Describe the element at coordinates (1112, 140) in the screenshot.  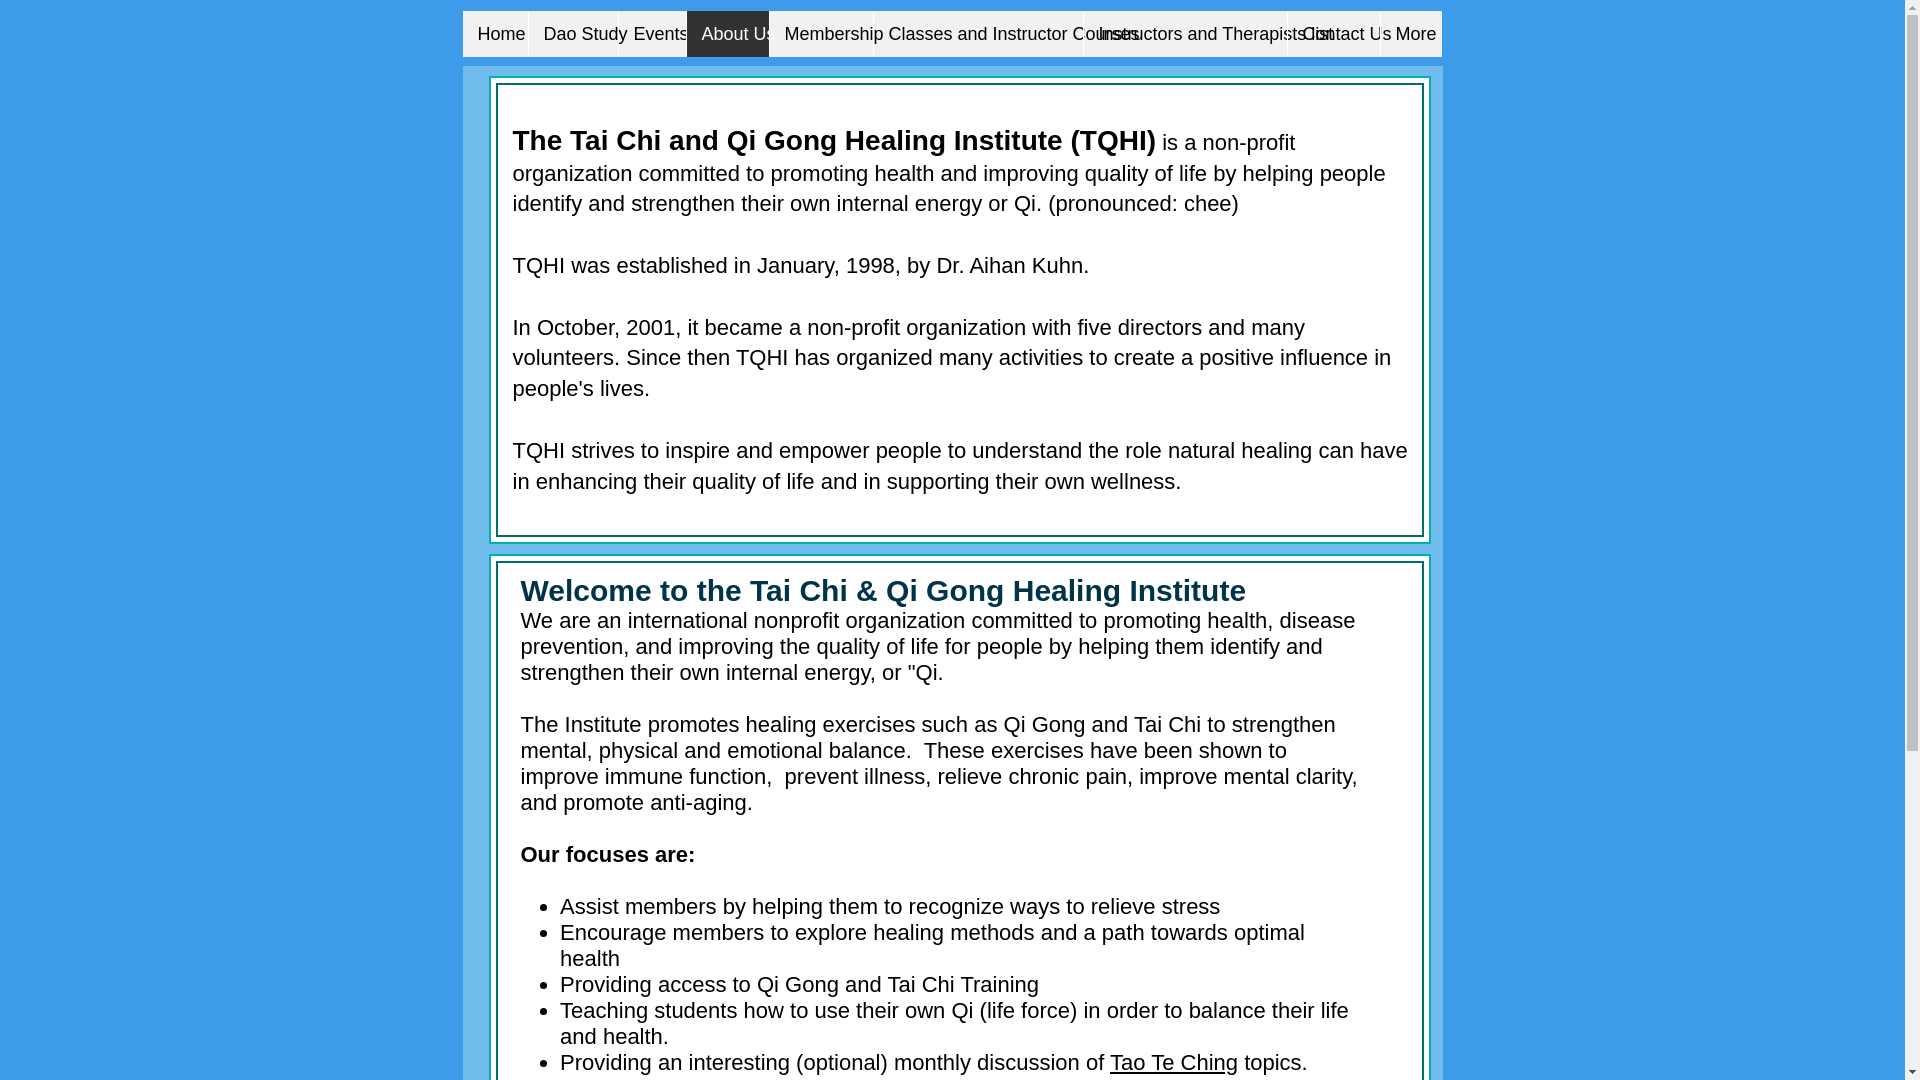
I see `TQHI` at that location.